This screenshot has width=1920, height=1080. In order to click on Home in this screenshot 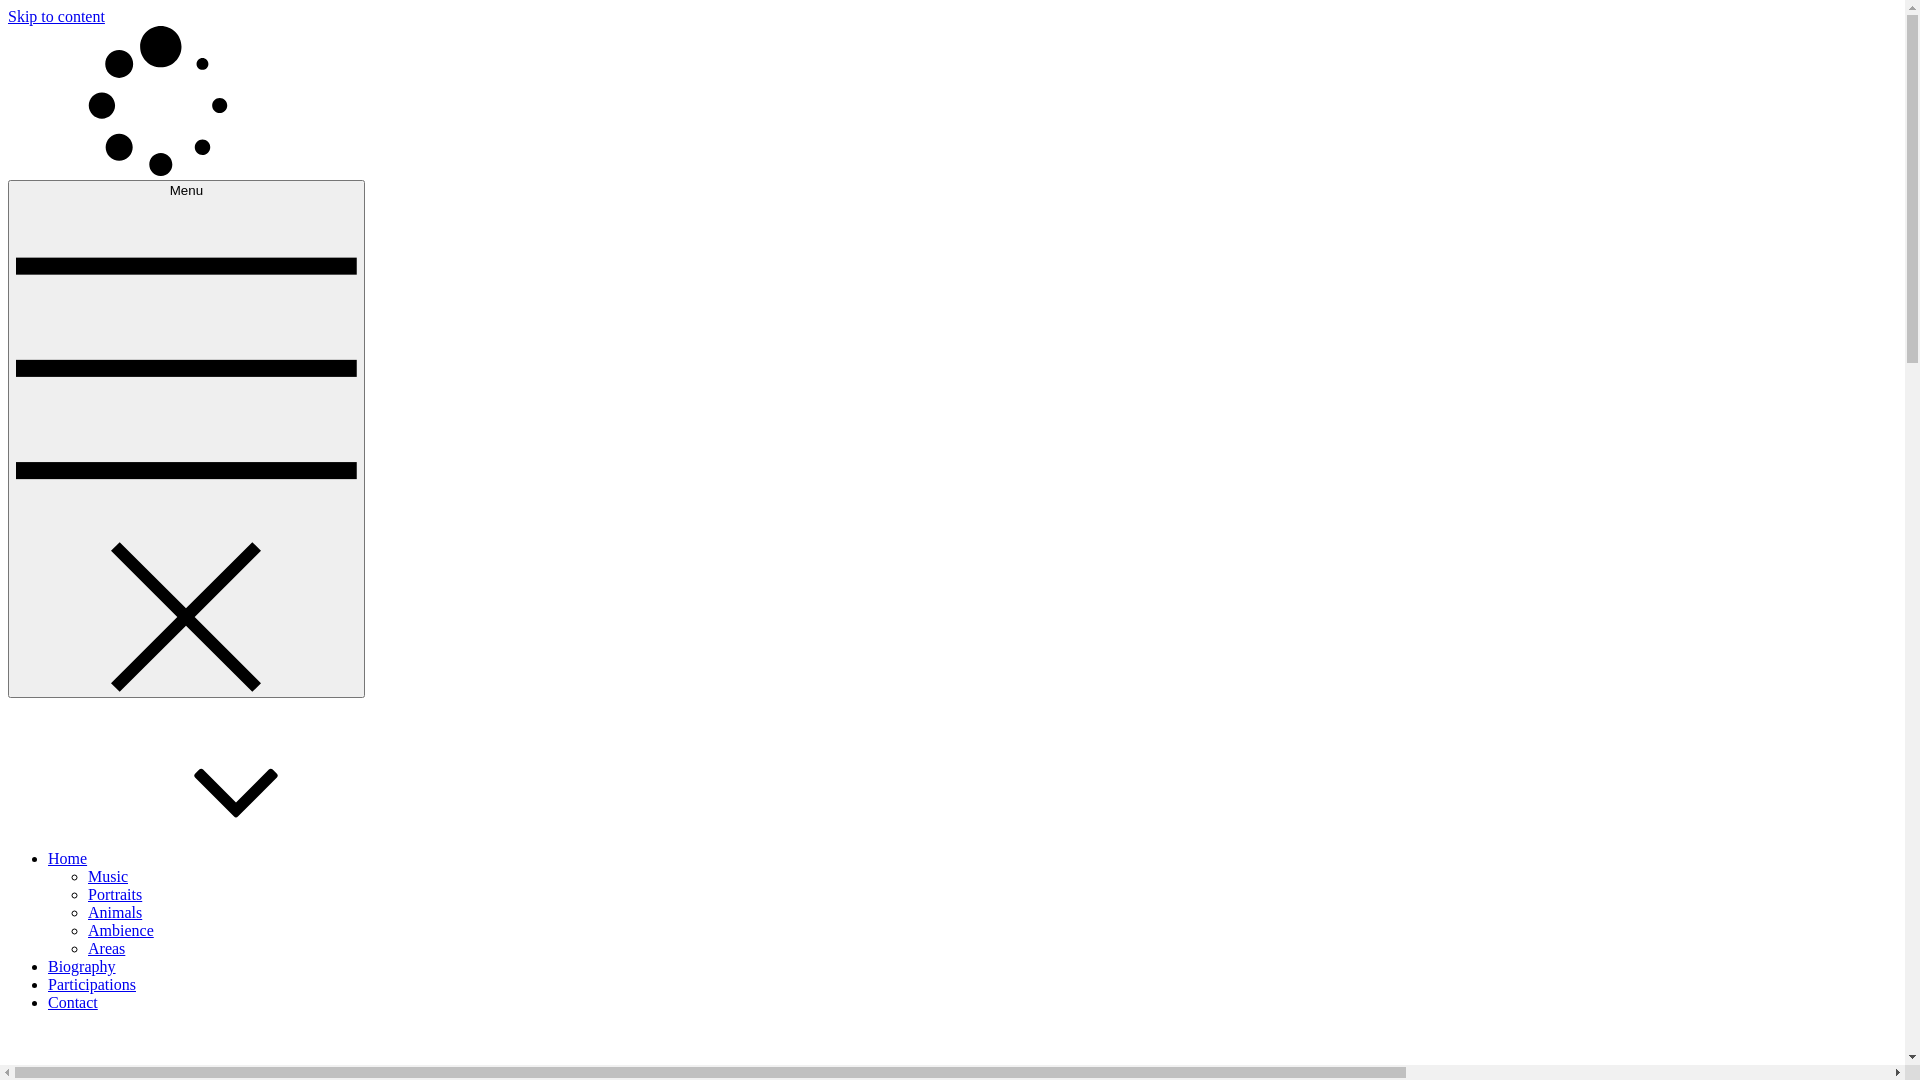, I will do `click(218, 858)`.